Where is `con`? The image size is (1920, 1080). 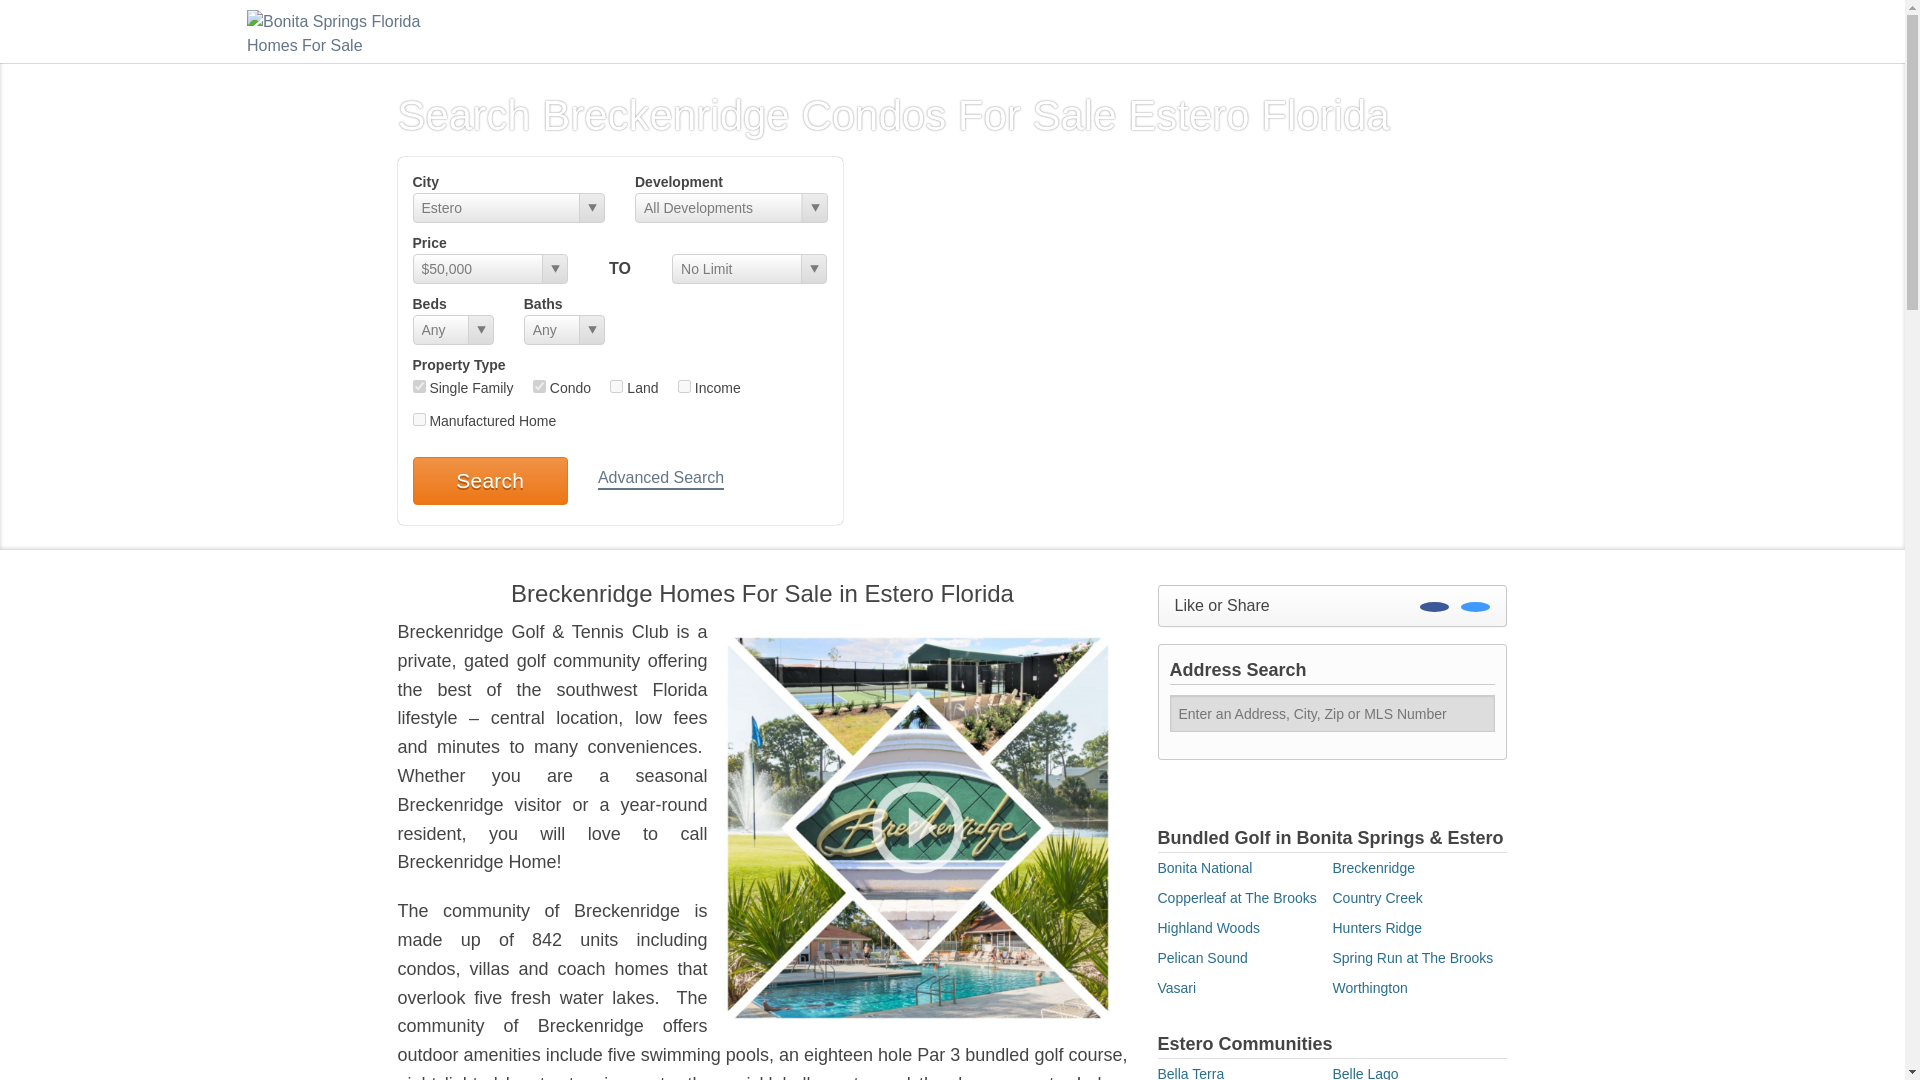 con is located at coordinates (539, 386).